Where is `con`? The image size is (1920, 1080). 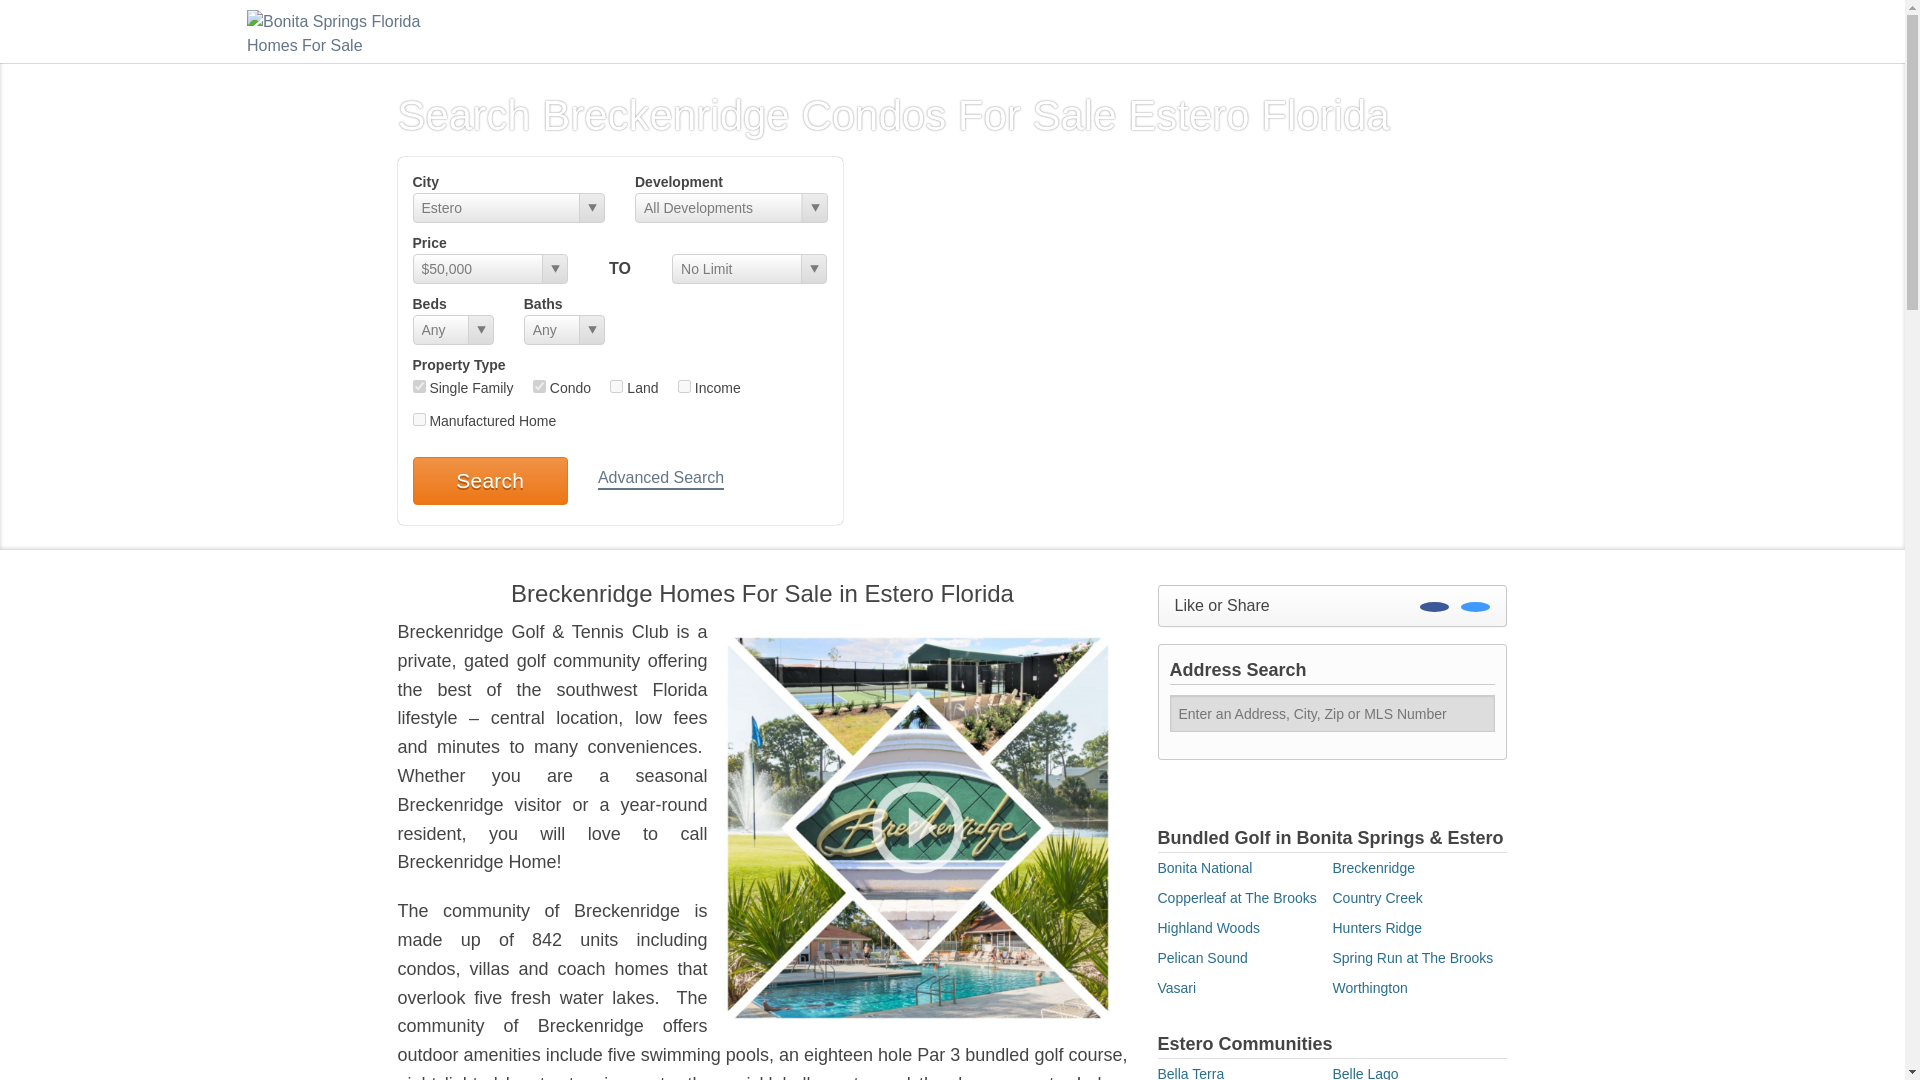 con is located at coordinates (539, 386).